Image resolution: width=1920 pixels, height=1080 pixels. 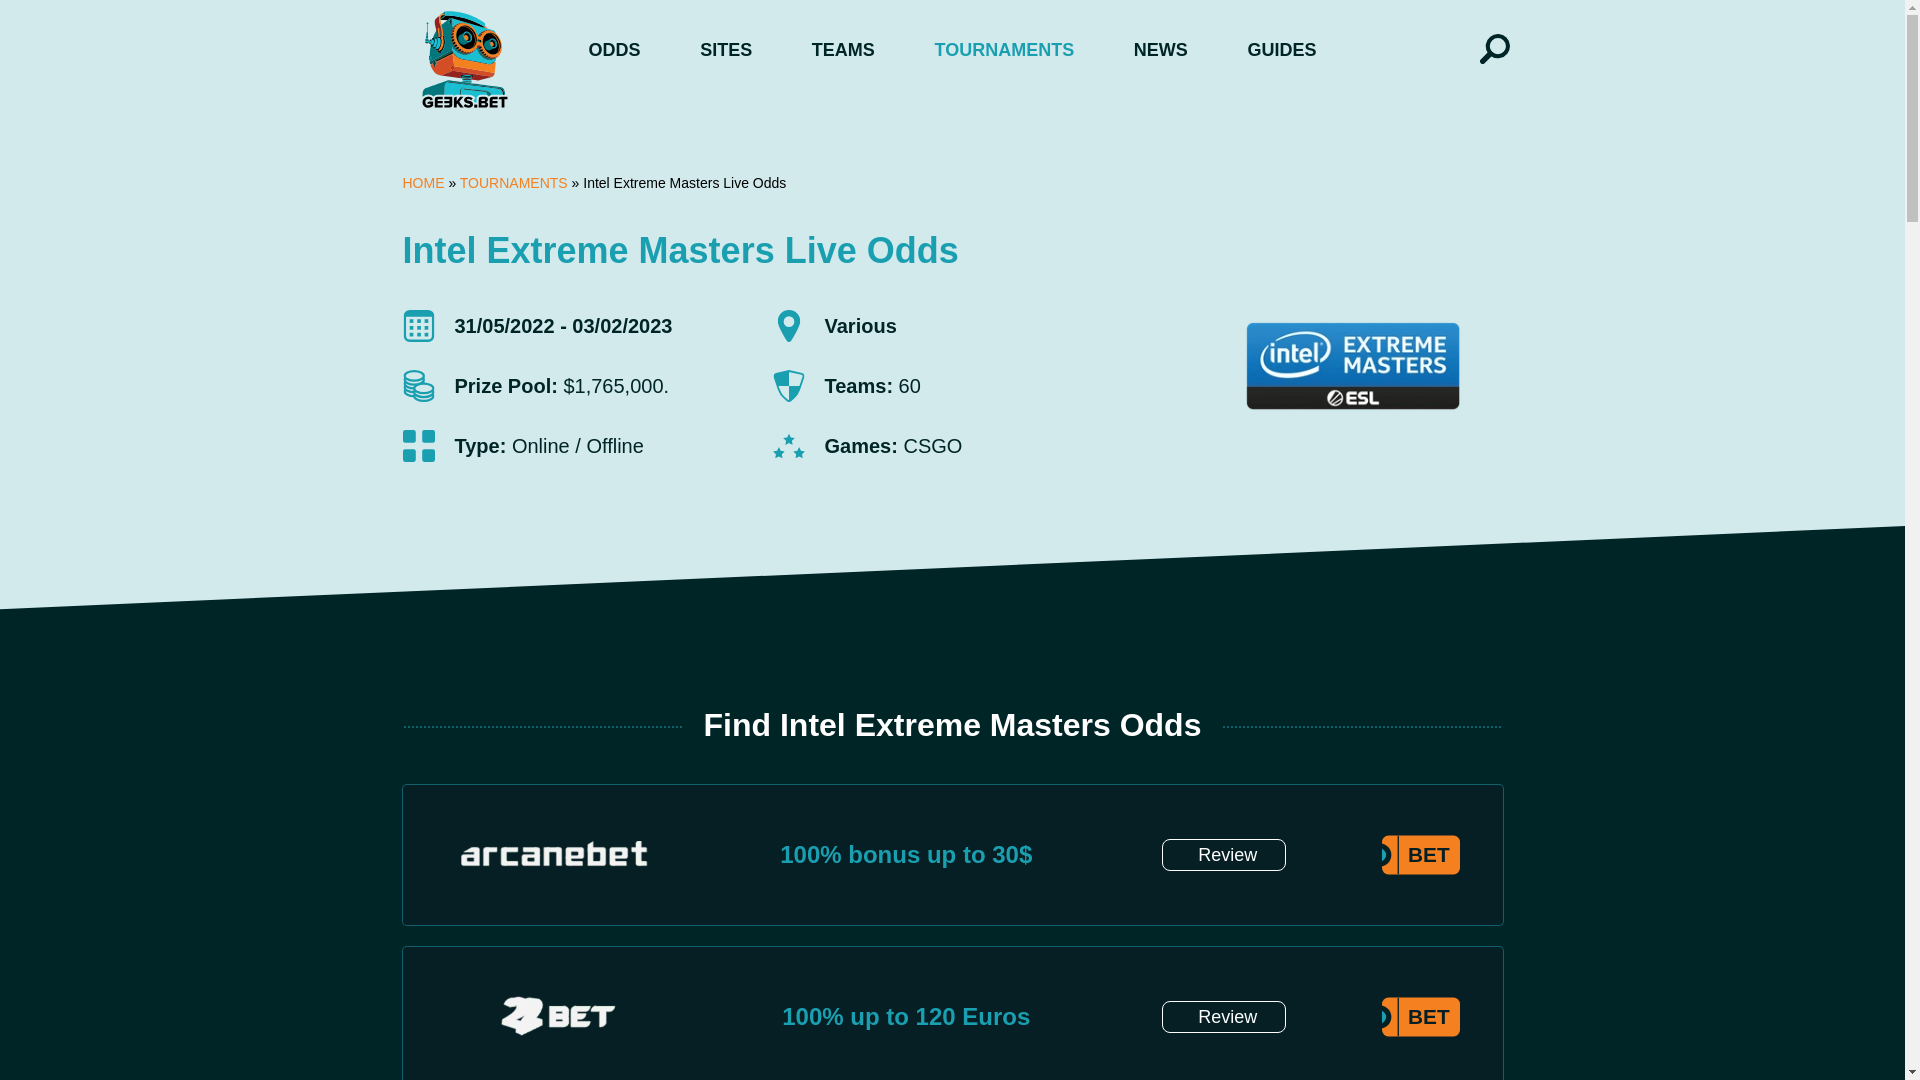 I want to click on TOURNAMENTS, so click(x=1004, y=50).